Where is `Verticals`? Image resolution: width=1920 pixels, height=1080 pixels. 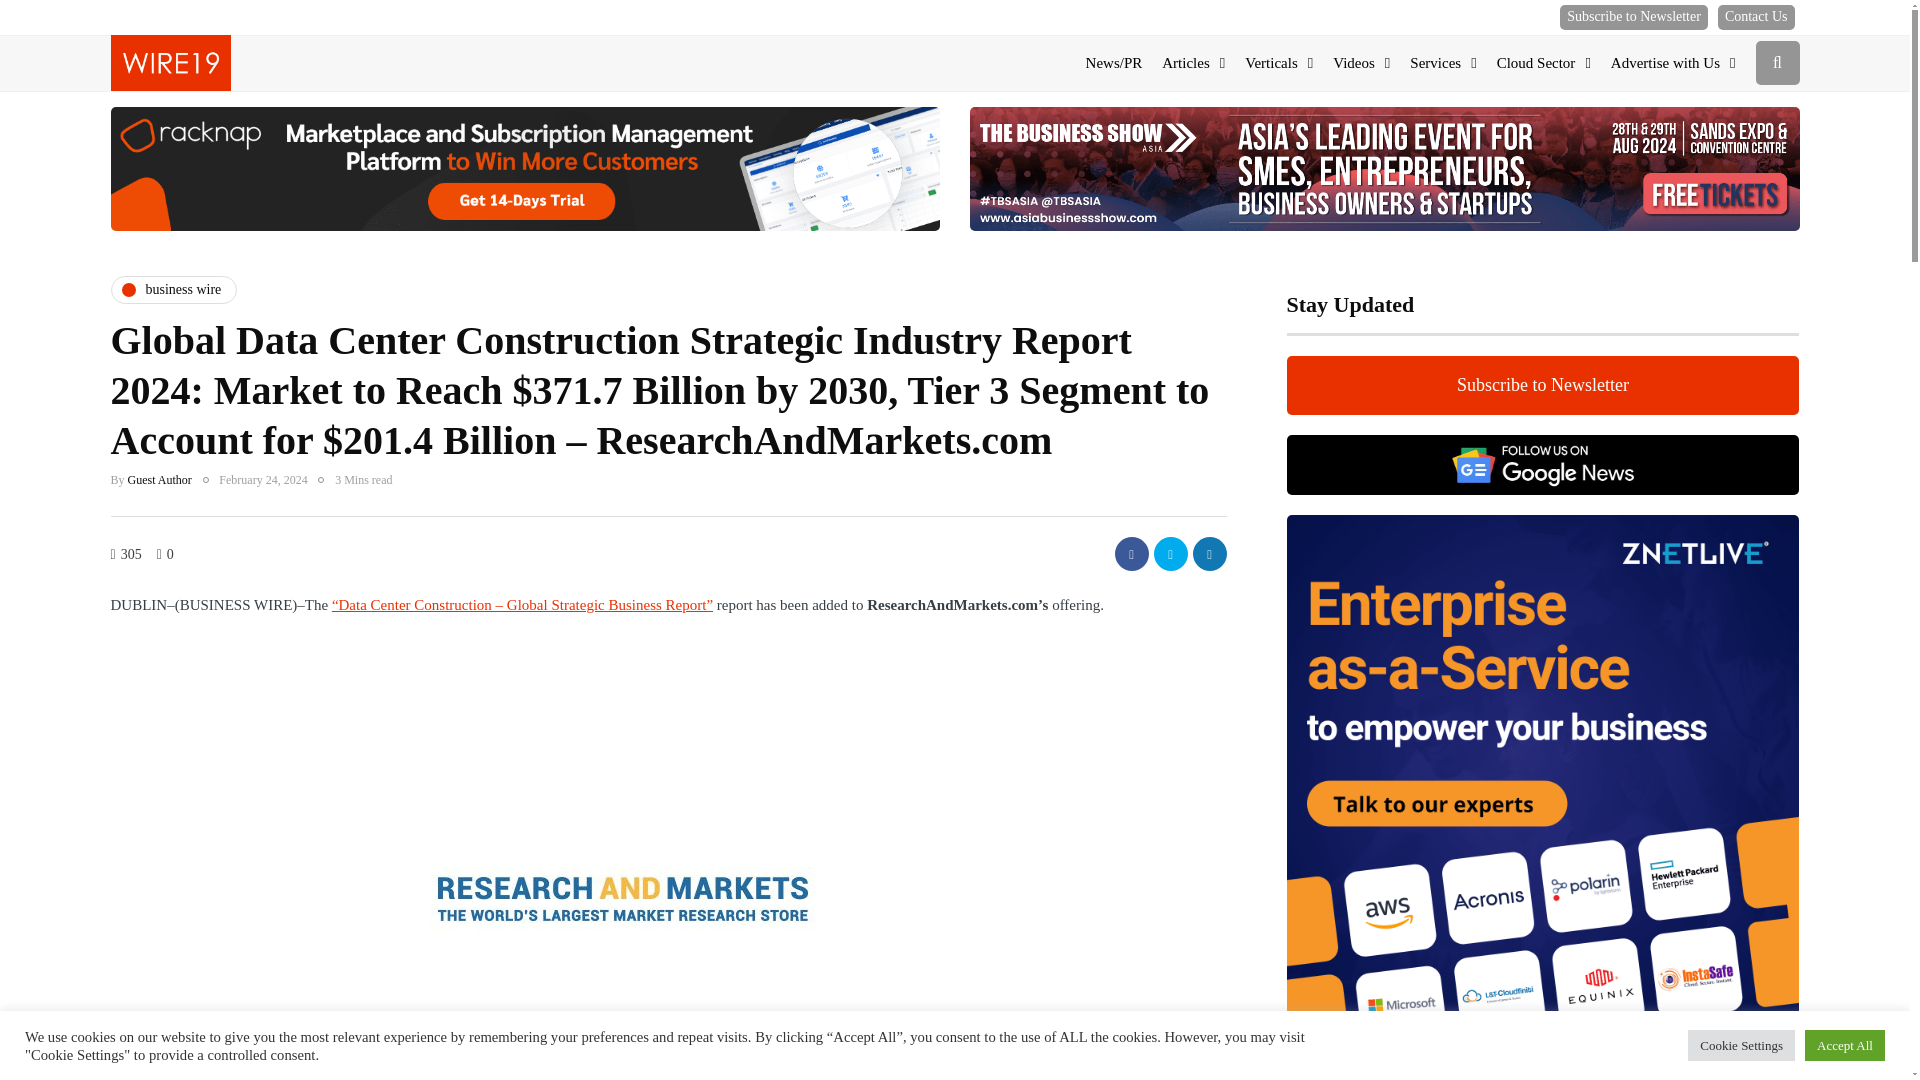
Verticals is located at coordinates (1278, 63).